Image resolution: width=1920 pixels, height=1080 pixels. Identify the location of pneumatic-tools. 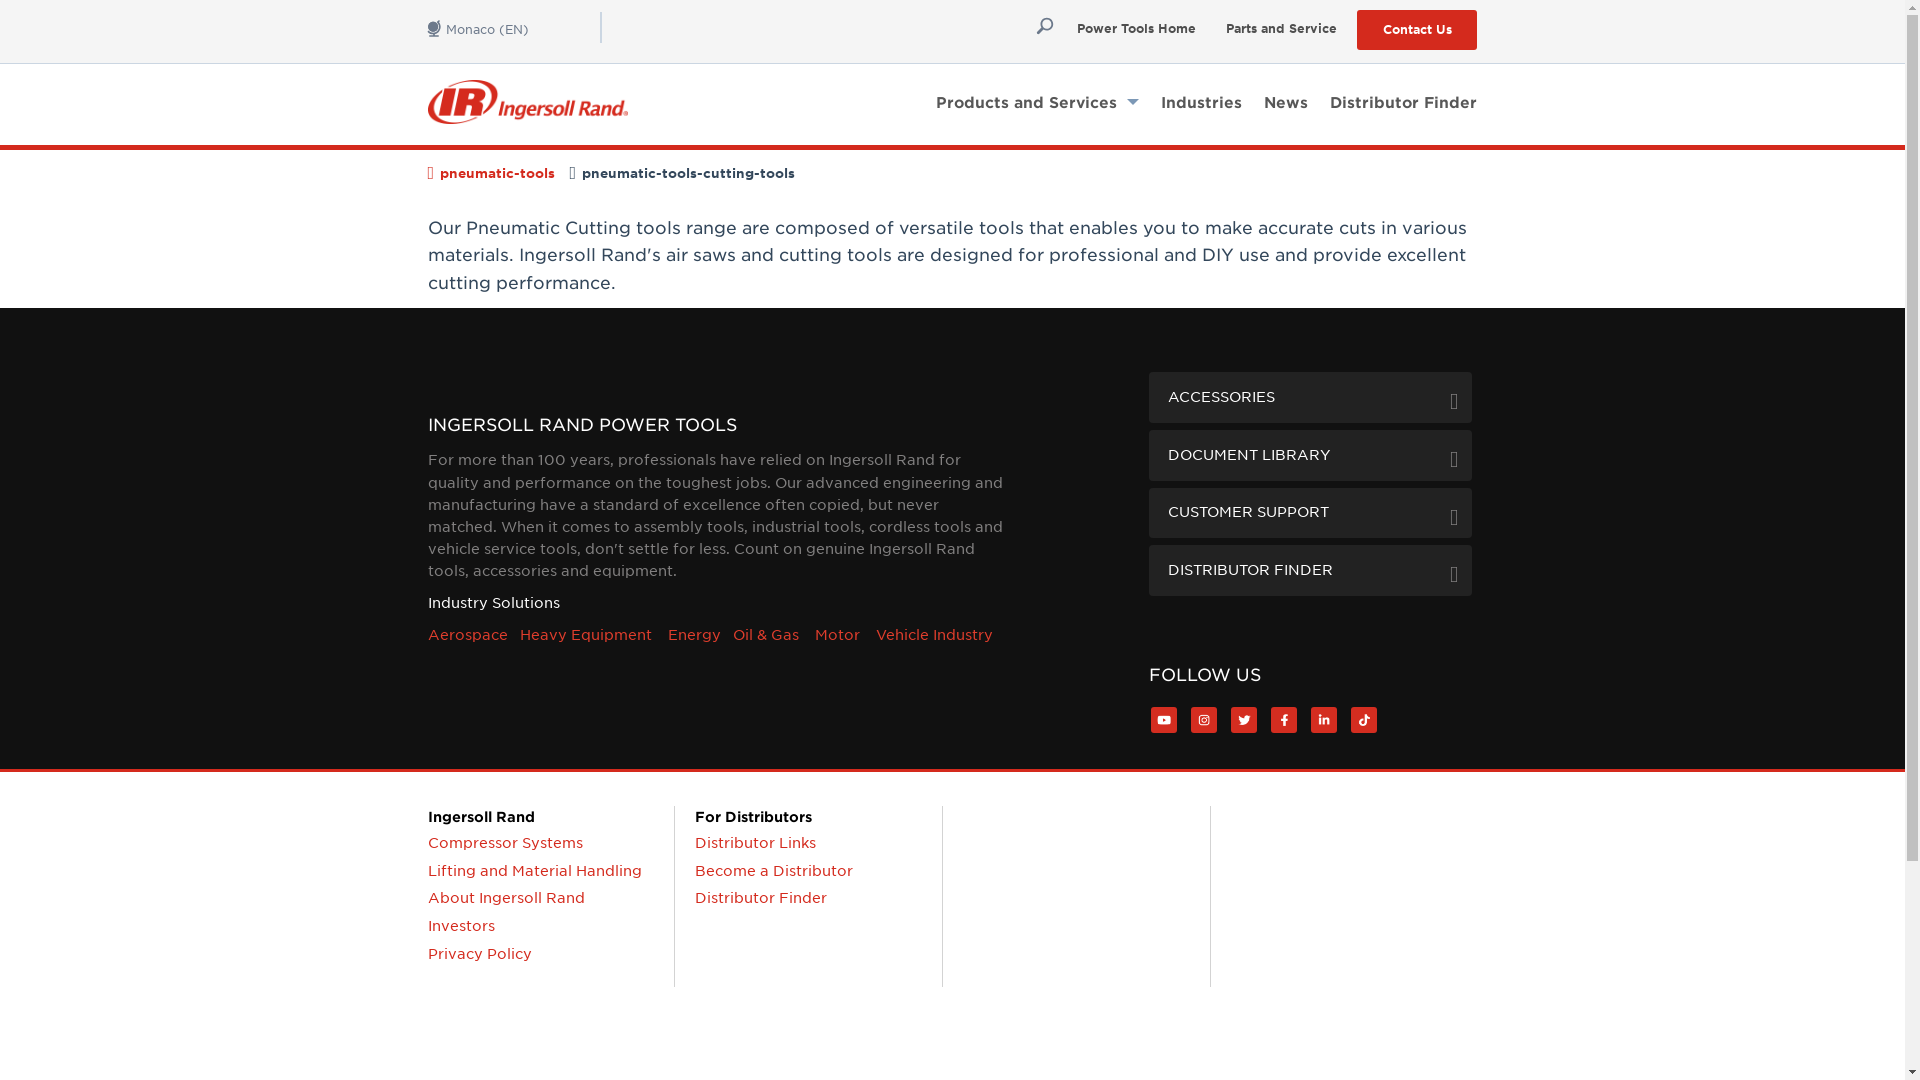
(496, 174).